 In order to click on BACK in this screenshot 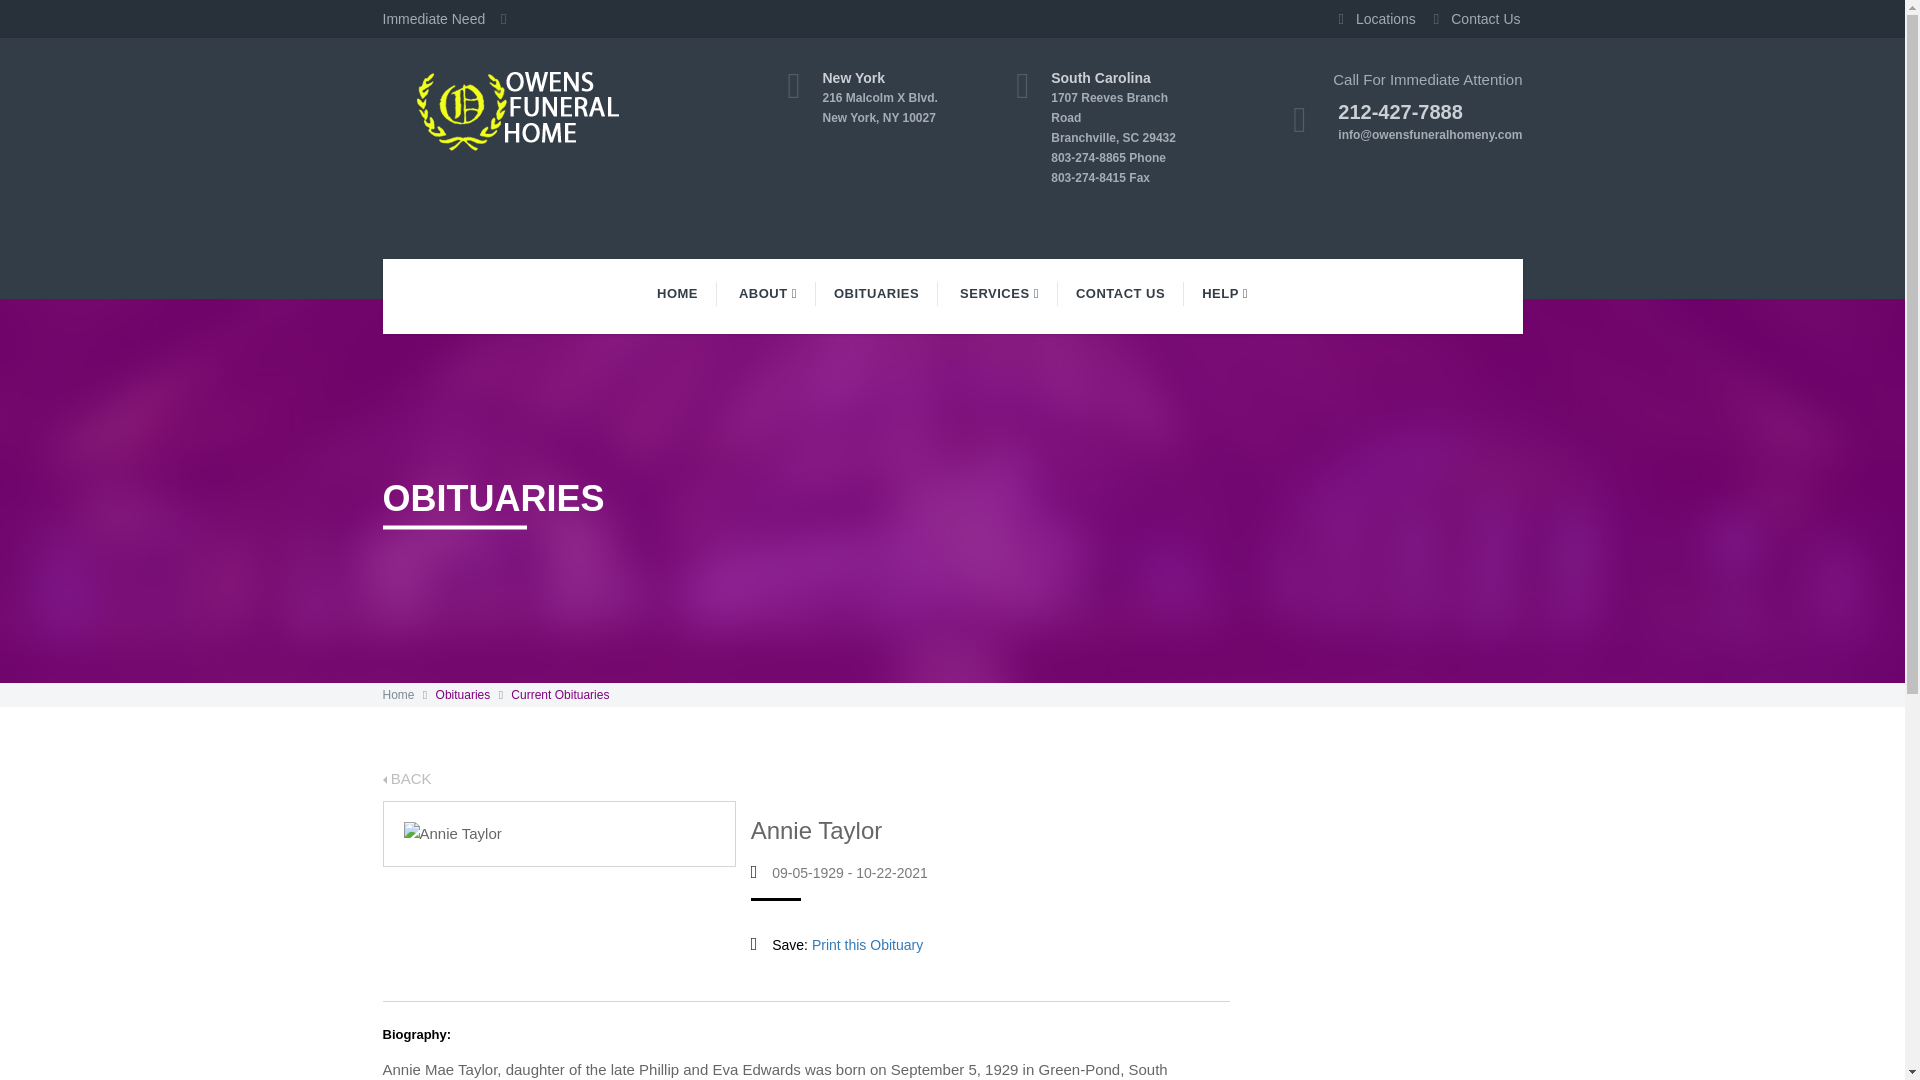, I will do `click(406, 778)`.